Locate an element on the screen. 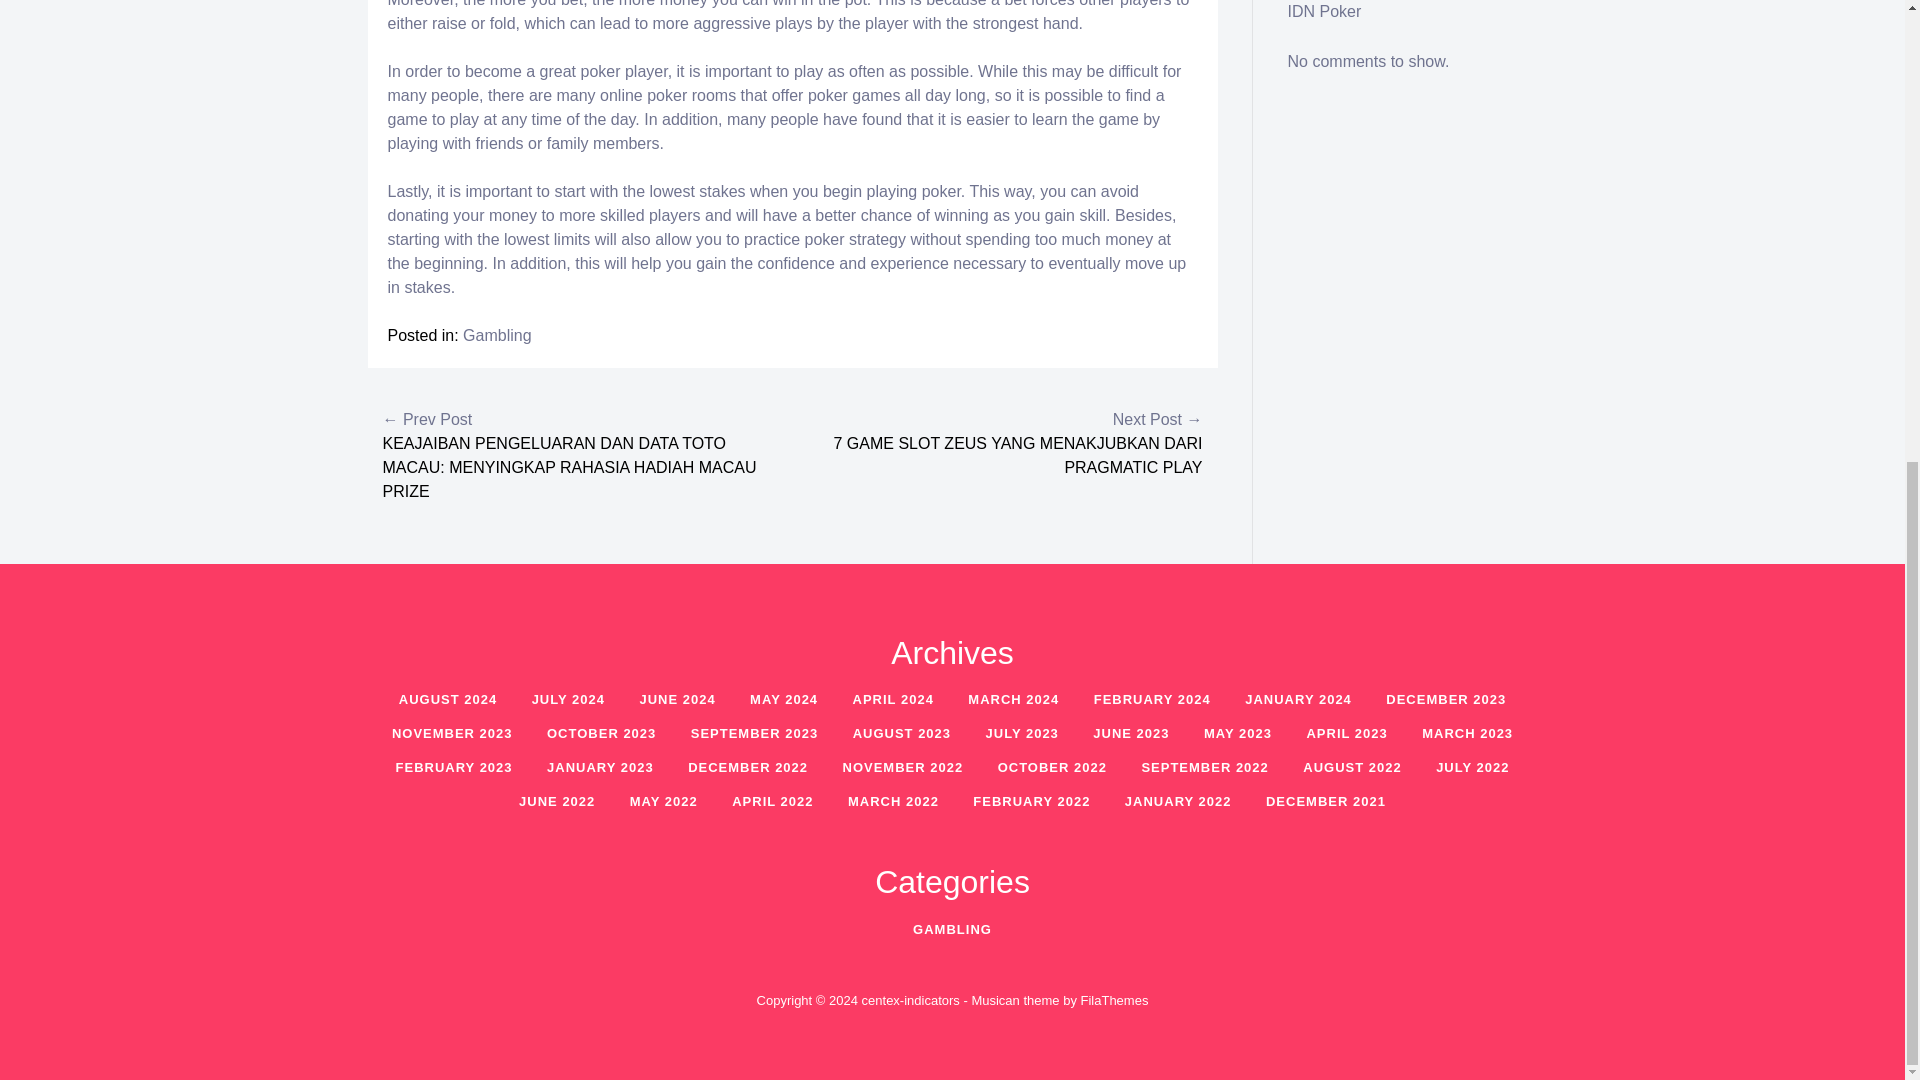 This screenshot has width=1920, height=1080. DECEMBER 2023 is located at coordinates (1445, 700).